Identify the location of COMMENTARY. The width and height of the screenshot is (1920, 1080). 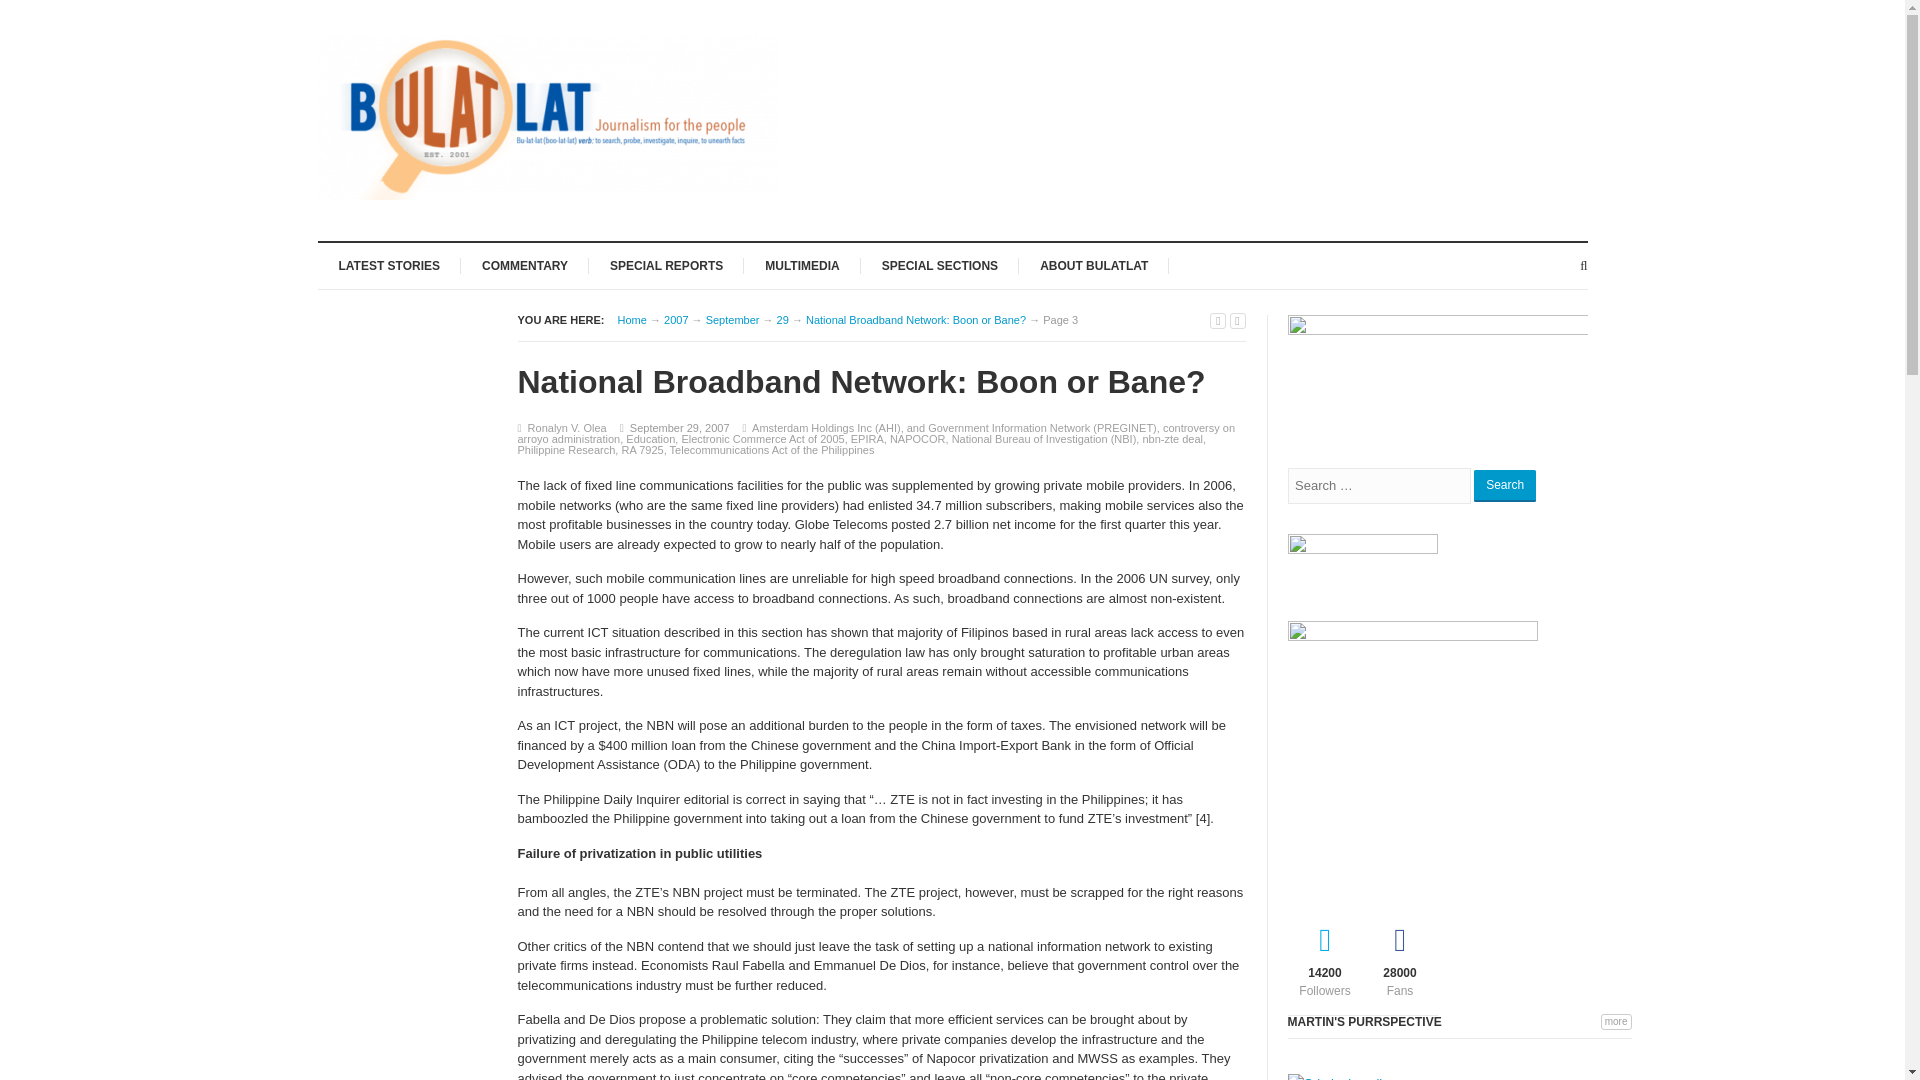
(524, 264).